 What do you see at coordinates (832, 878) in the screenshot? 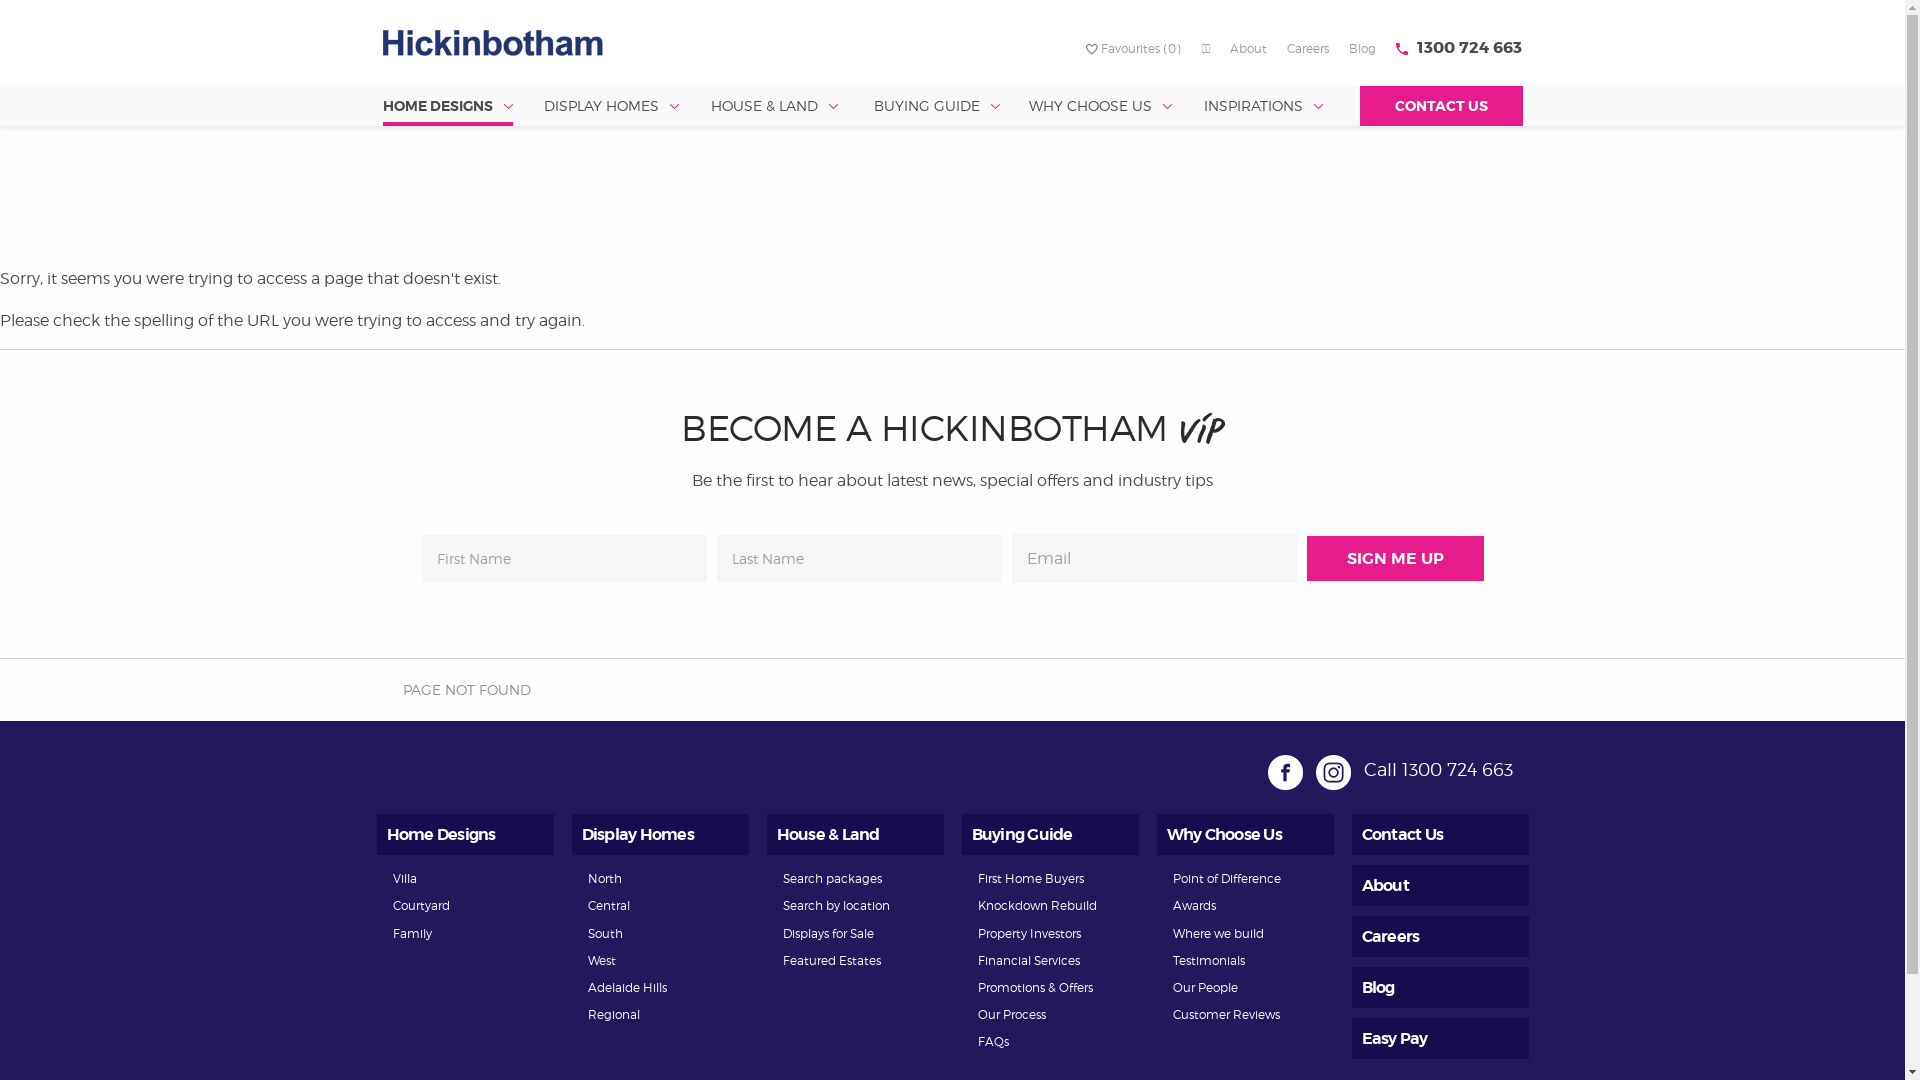
I see `Search packages` at bounding box center [832, 878].